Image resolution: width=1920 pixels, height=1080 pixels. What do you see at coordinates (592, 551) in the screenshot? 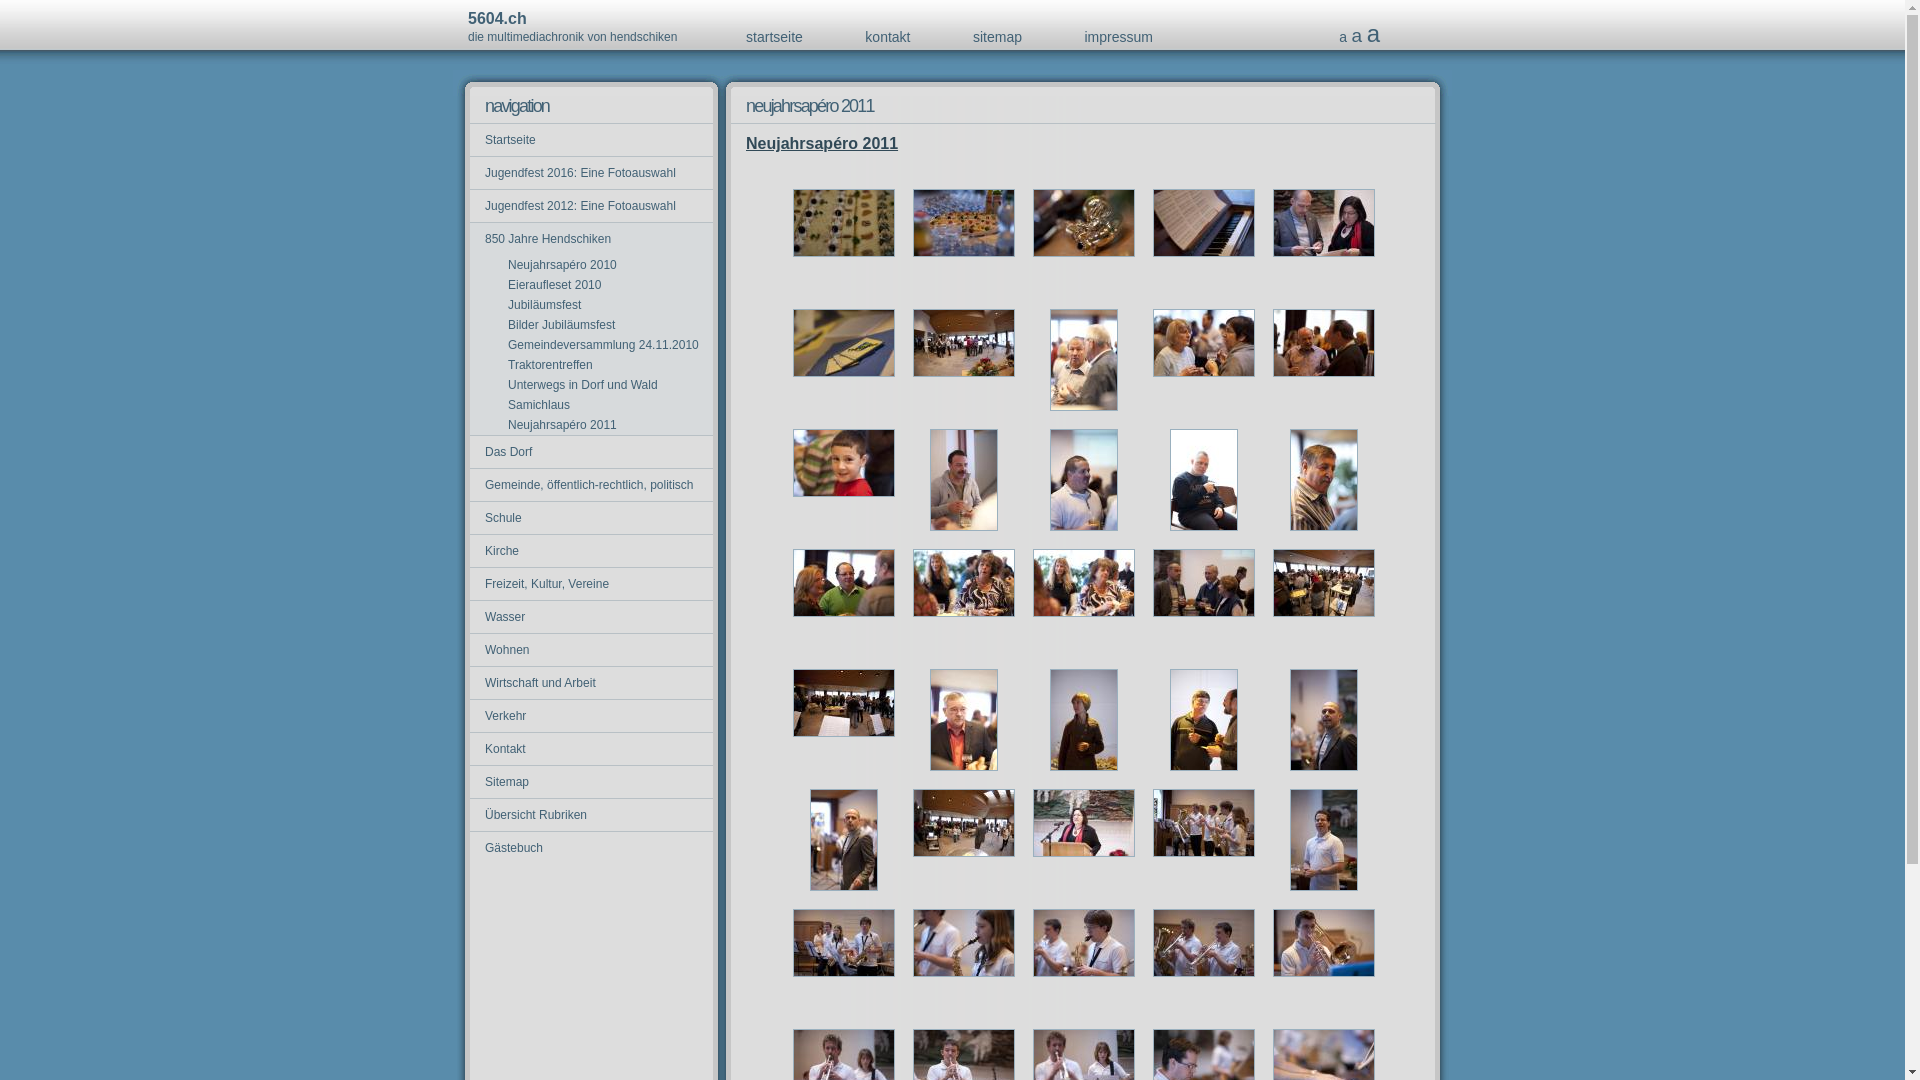
I see `Kirche` at bounding box center [592, 551].